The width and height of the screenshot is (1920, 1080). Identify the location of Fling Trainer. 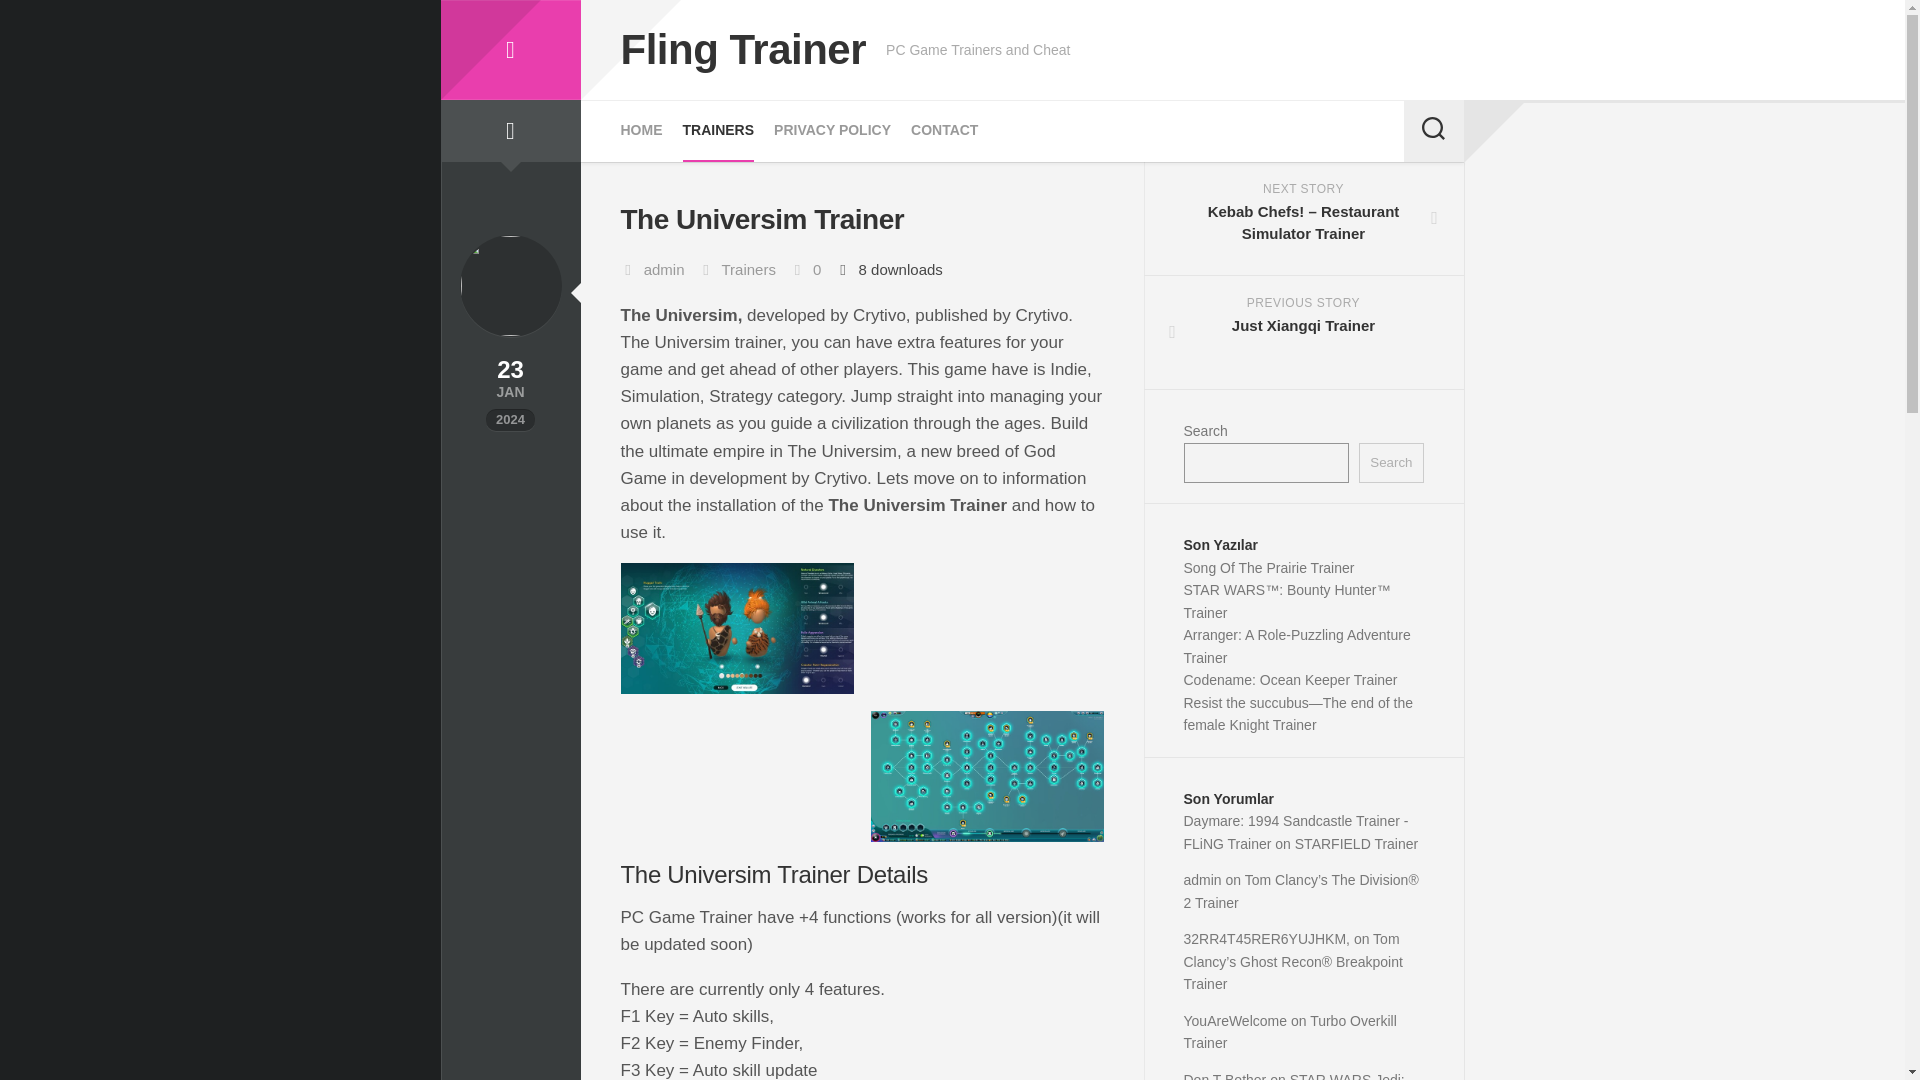
(509, 50).